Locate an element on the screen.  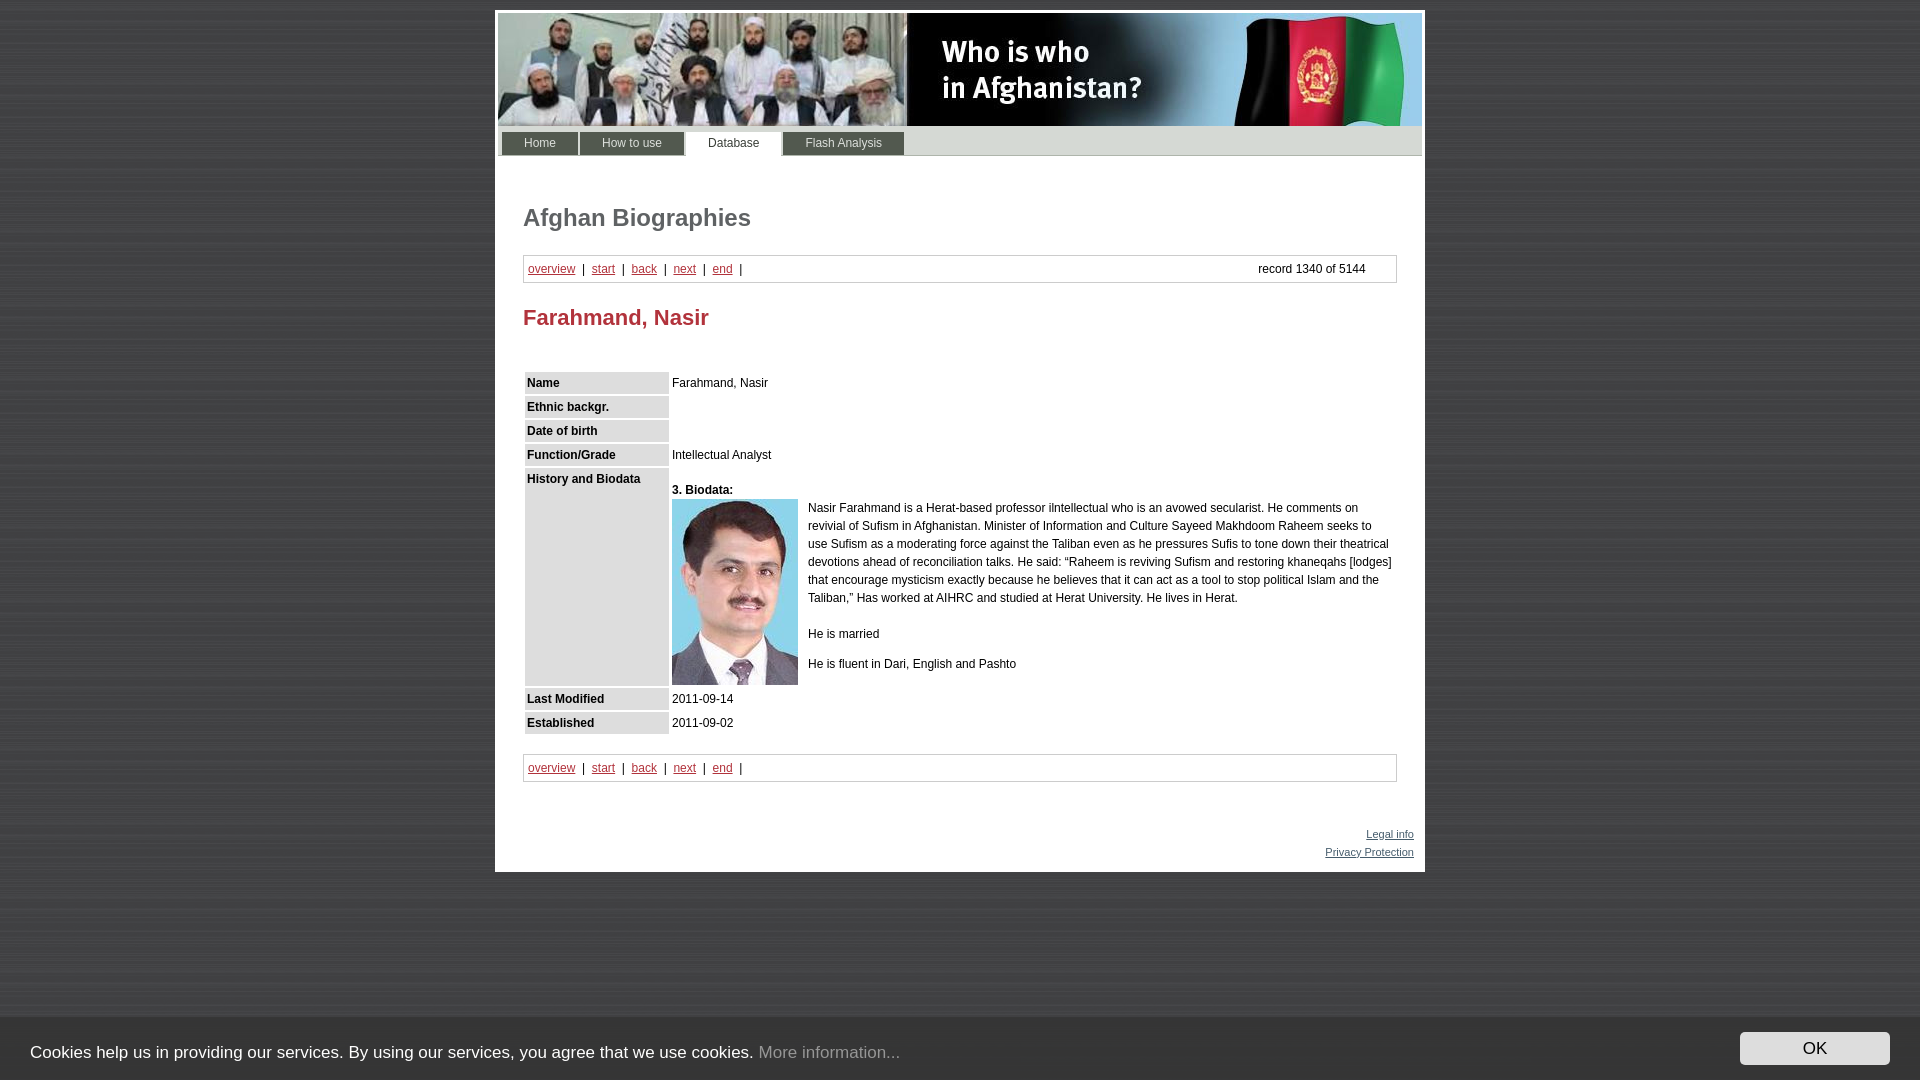
next is located at coordinates (684, 768).